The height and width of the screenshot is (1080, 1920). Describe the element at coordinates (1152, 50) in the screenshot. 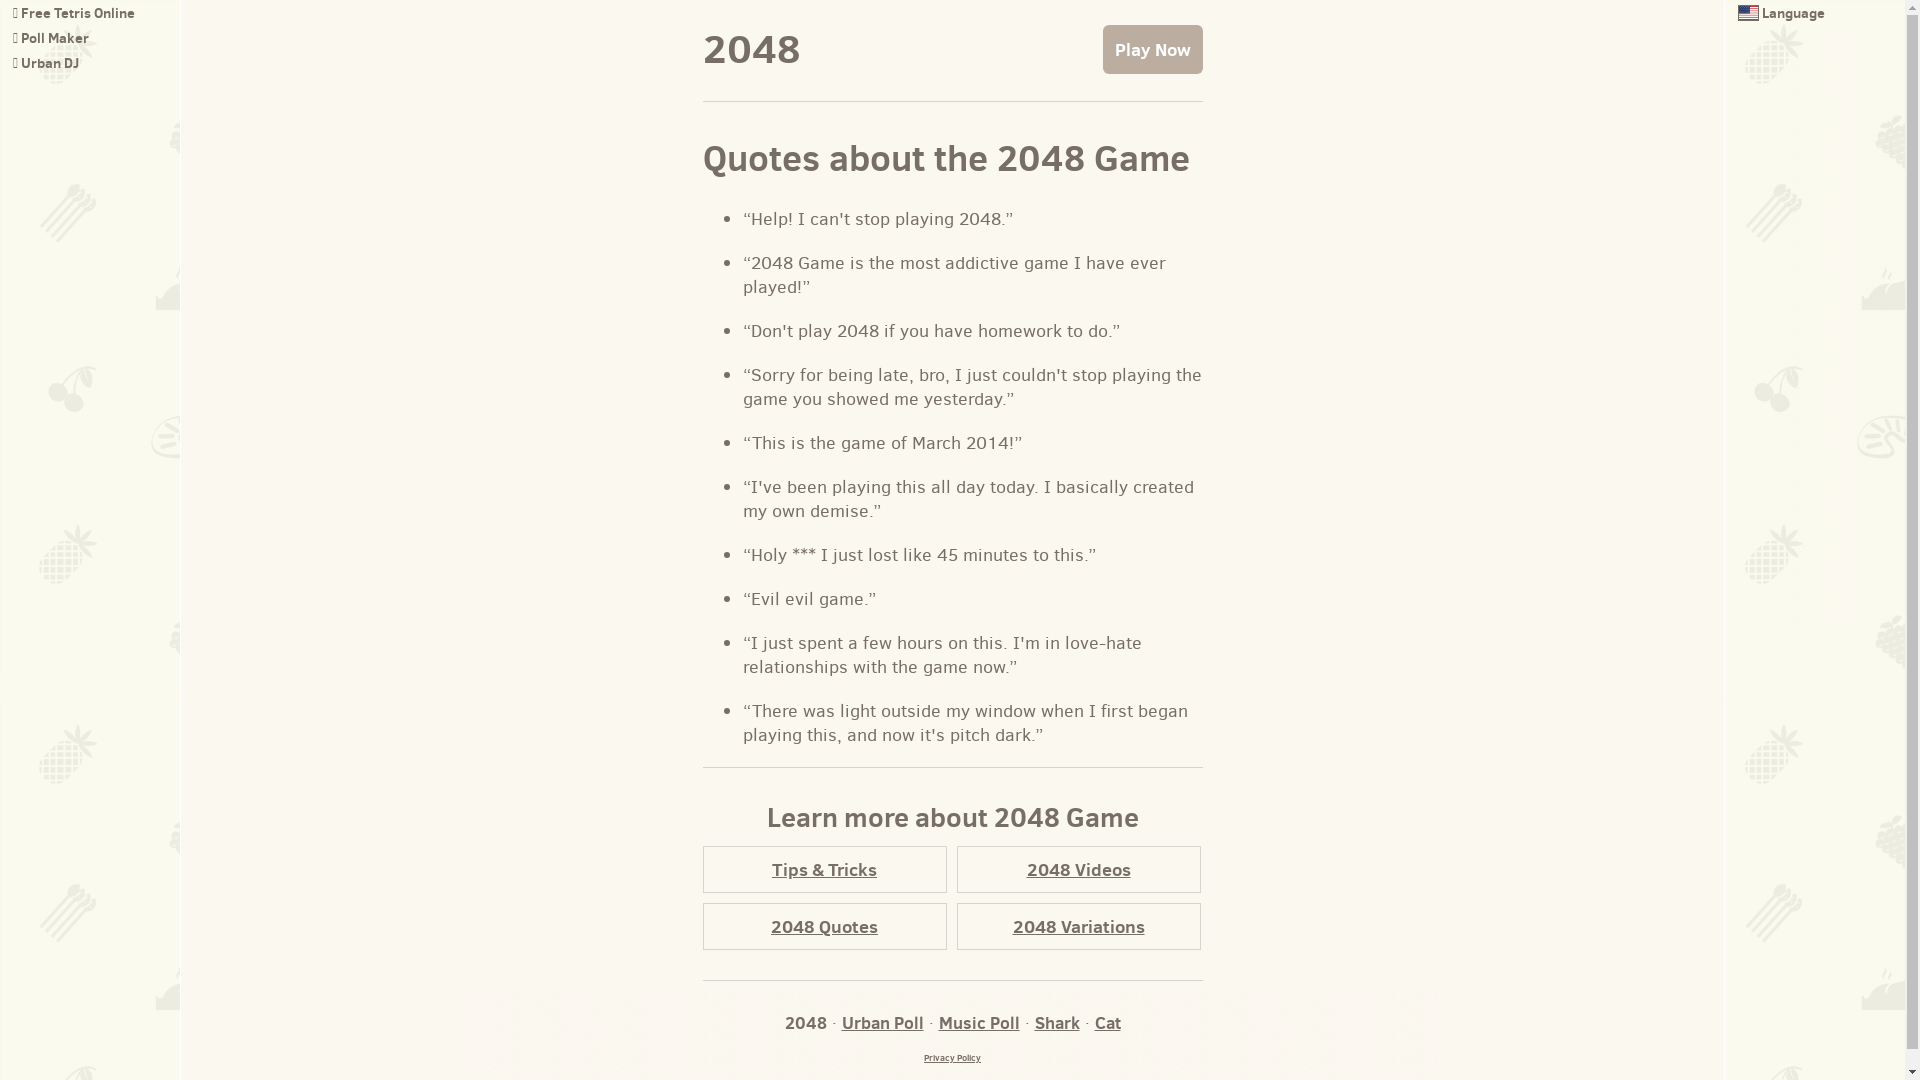

I see `Play Now` at that location.